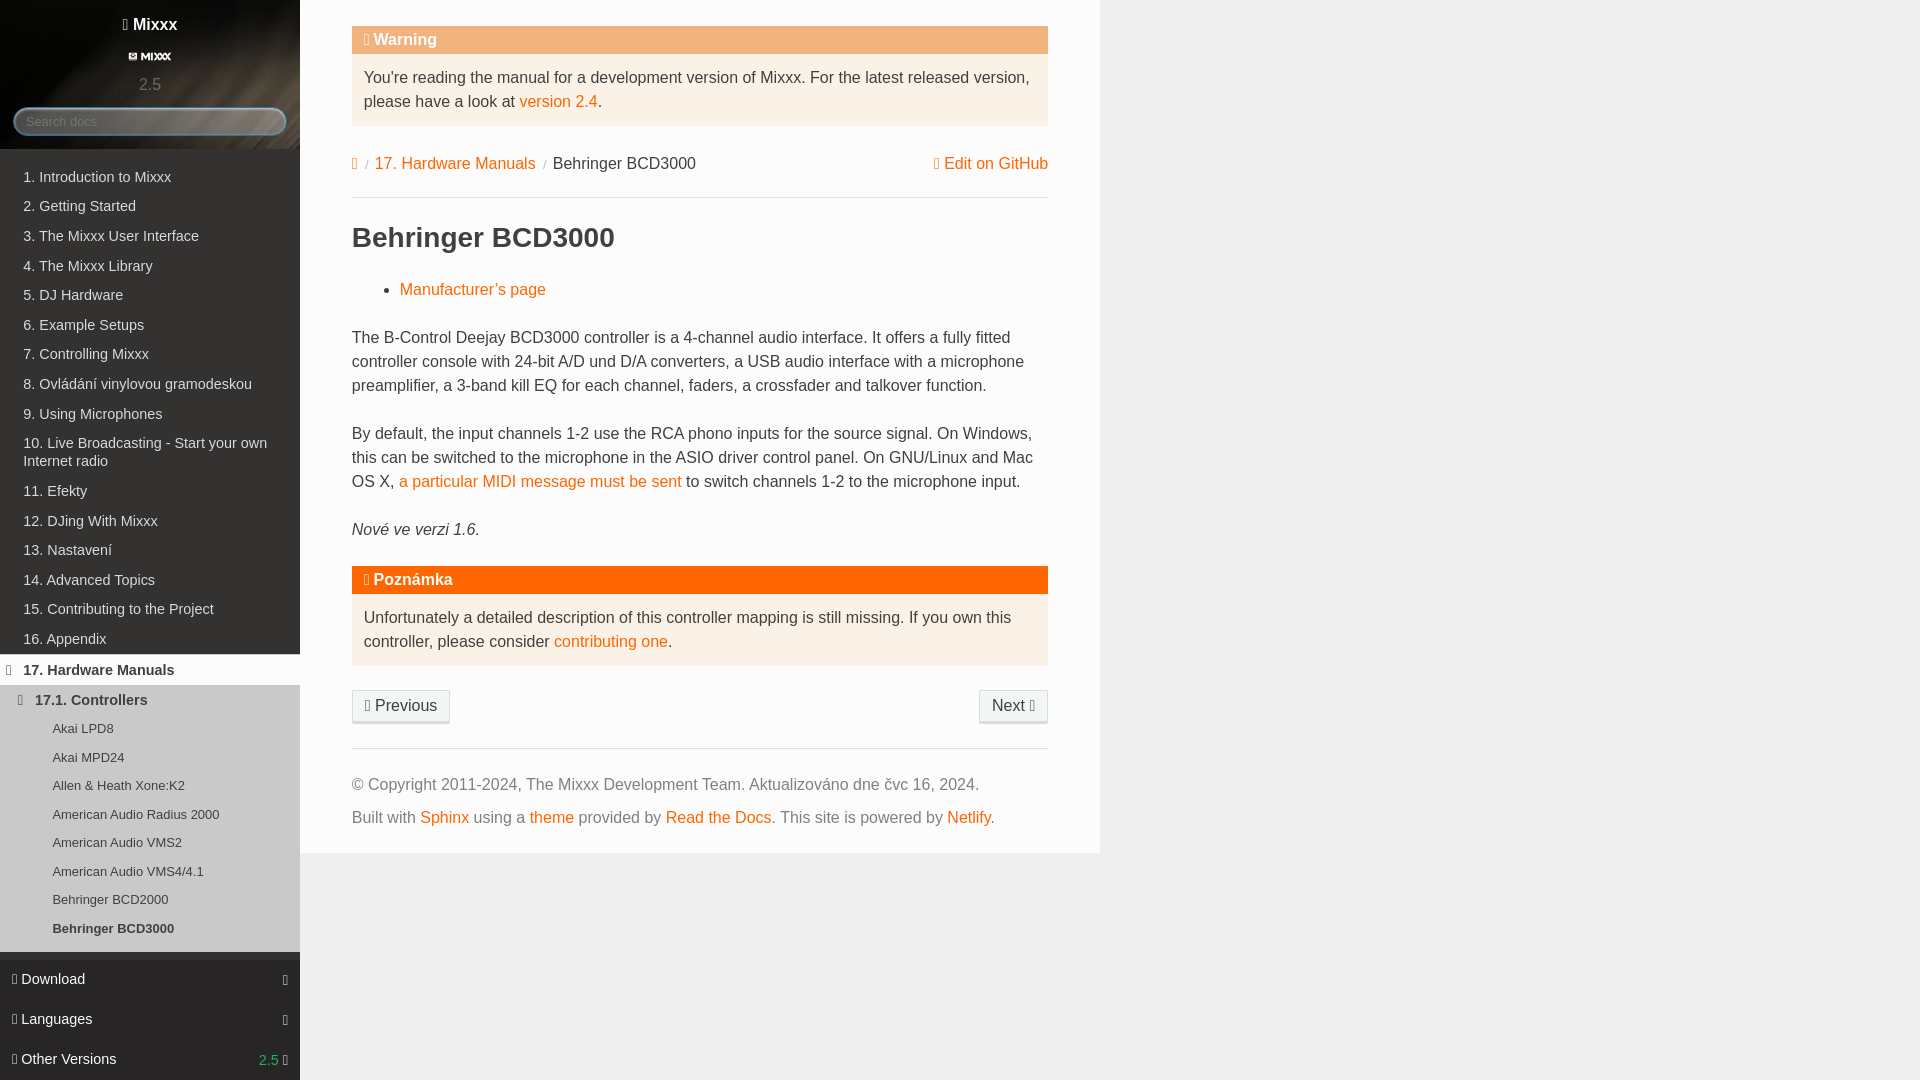 The width and height of the screenshot is (1920, 1080). What do you see at coordinates (150, 1042) in the screenshot?
I see `Behringer CMD STUDIO 4a` at bounding box center [150, 1042].